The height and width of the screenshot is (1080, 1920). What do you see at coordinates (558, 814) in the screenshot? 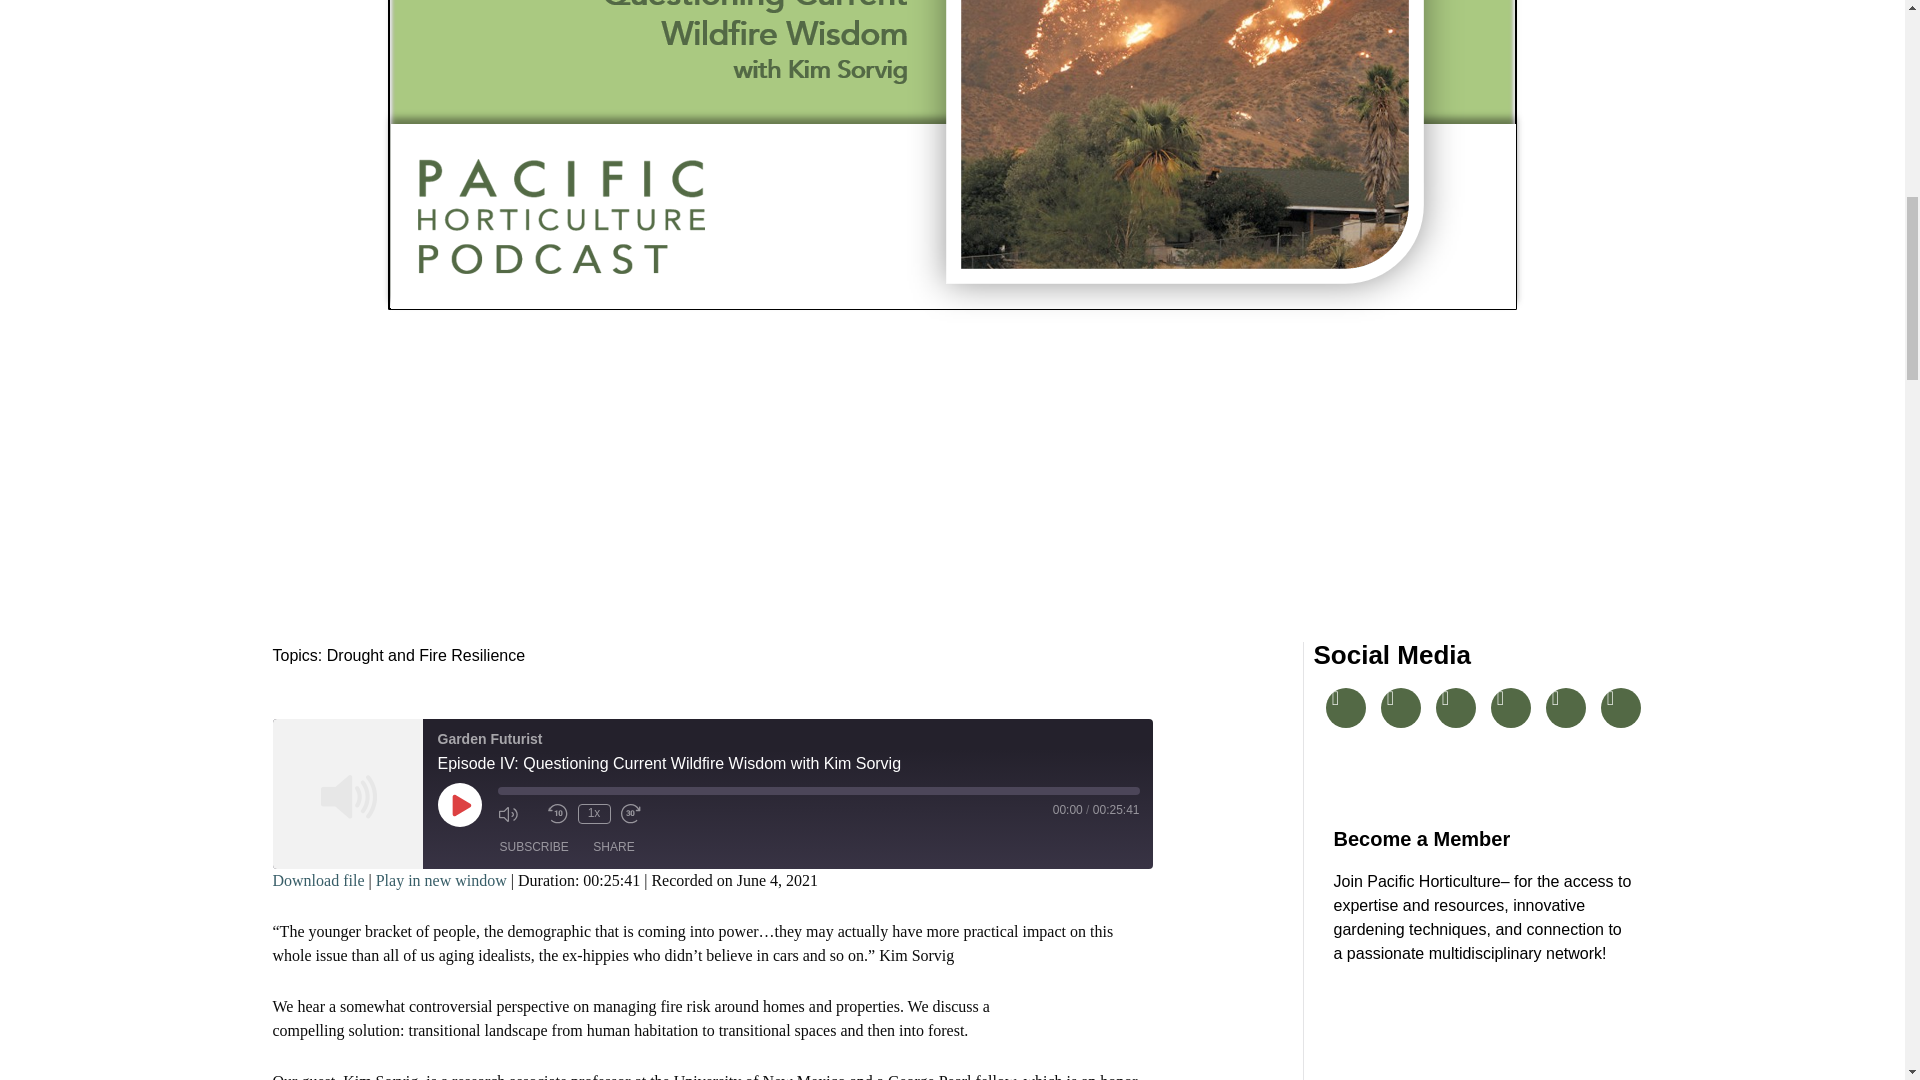
I see `Rewind 10 seconds` at bounding box center [558, 814].